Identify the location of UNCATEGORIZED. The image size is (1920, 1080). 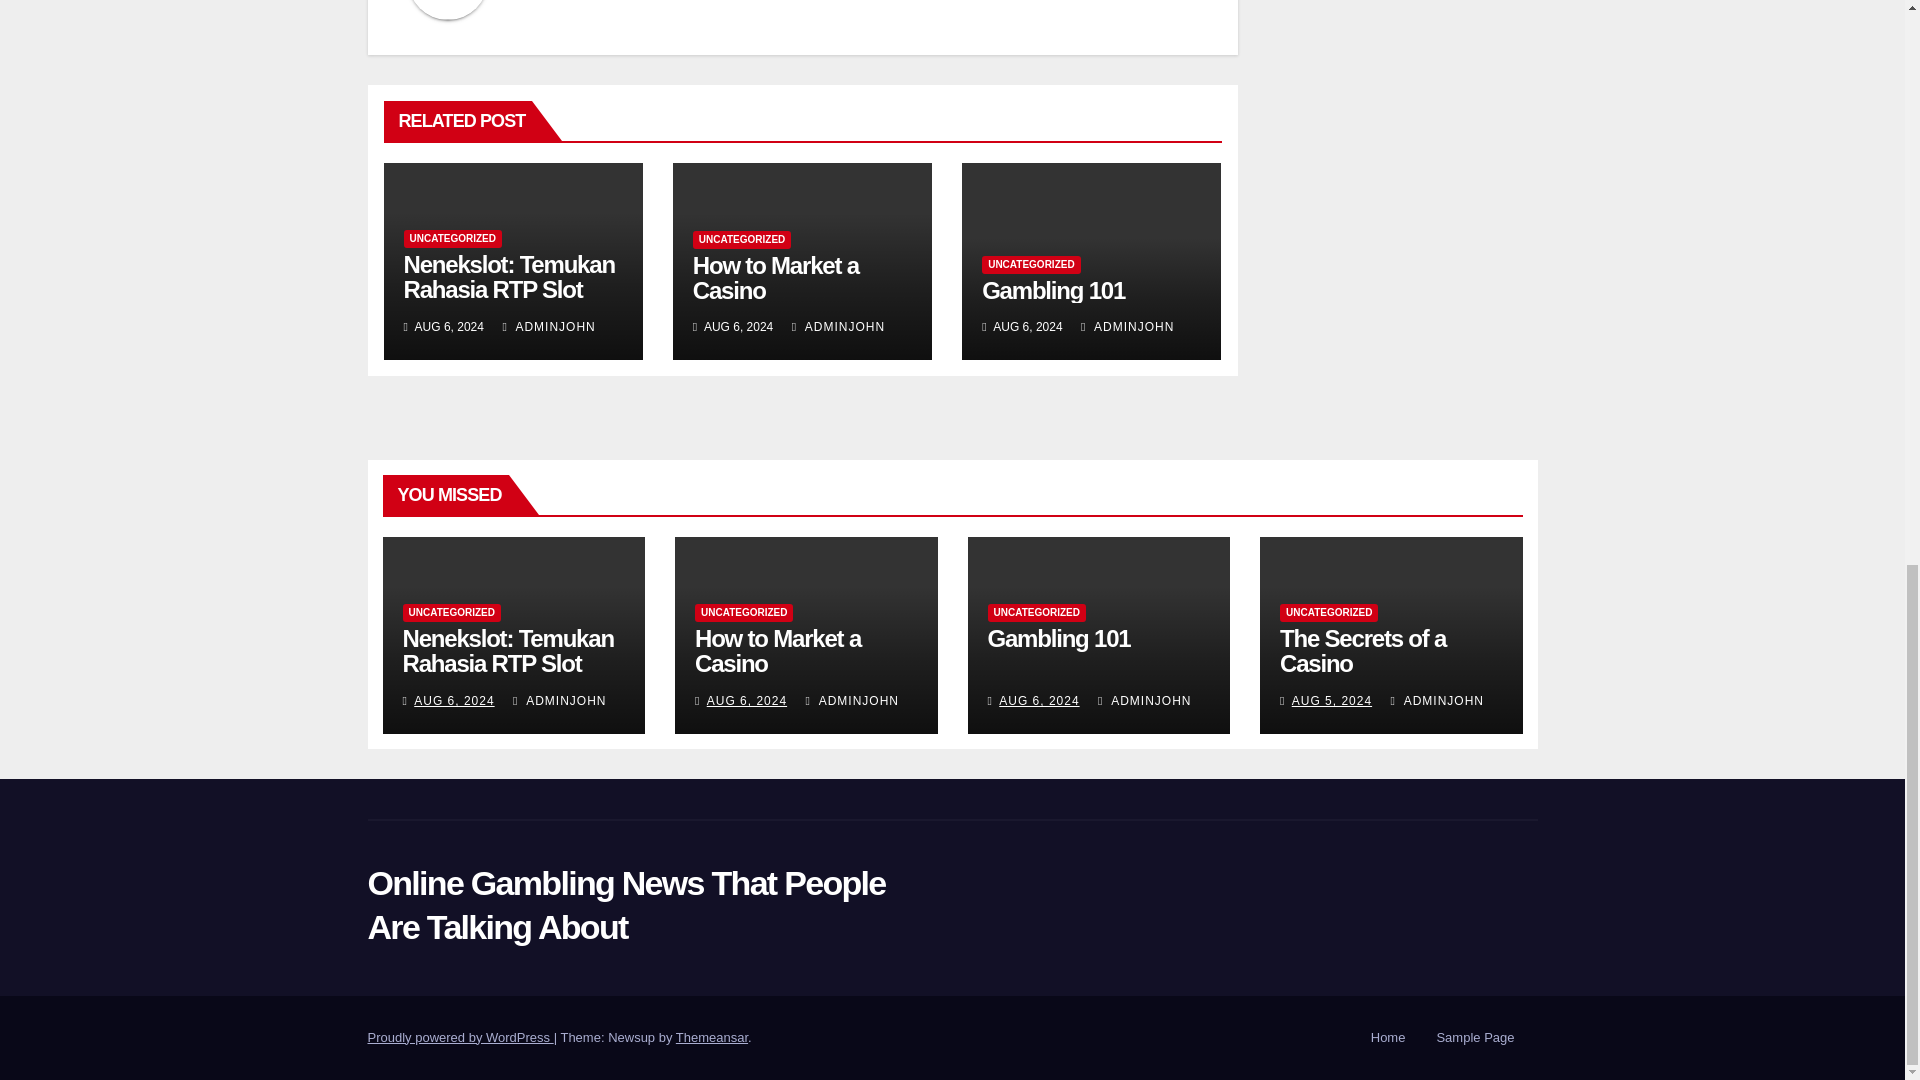
(742, 240).